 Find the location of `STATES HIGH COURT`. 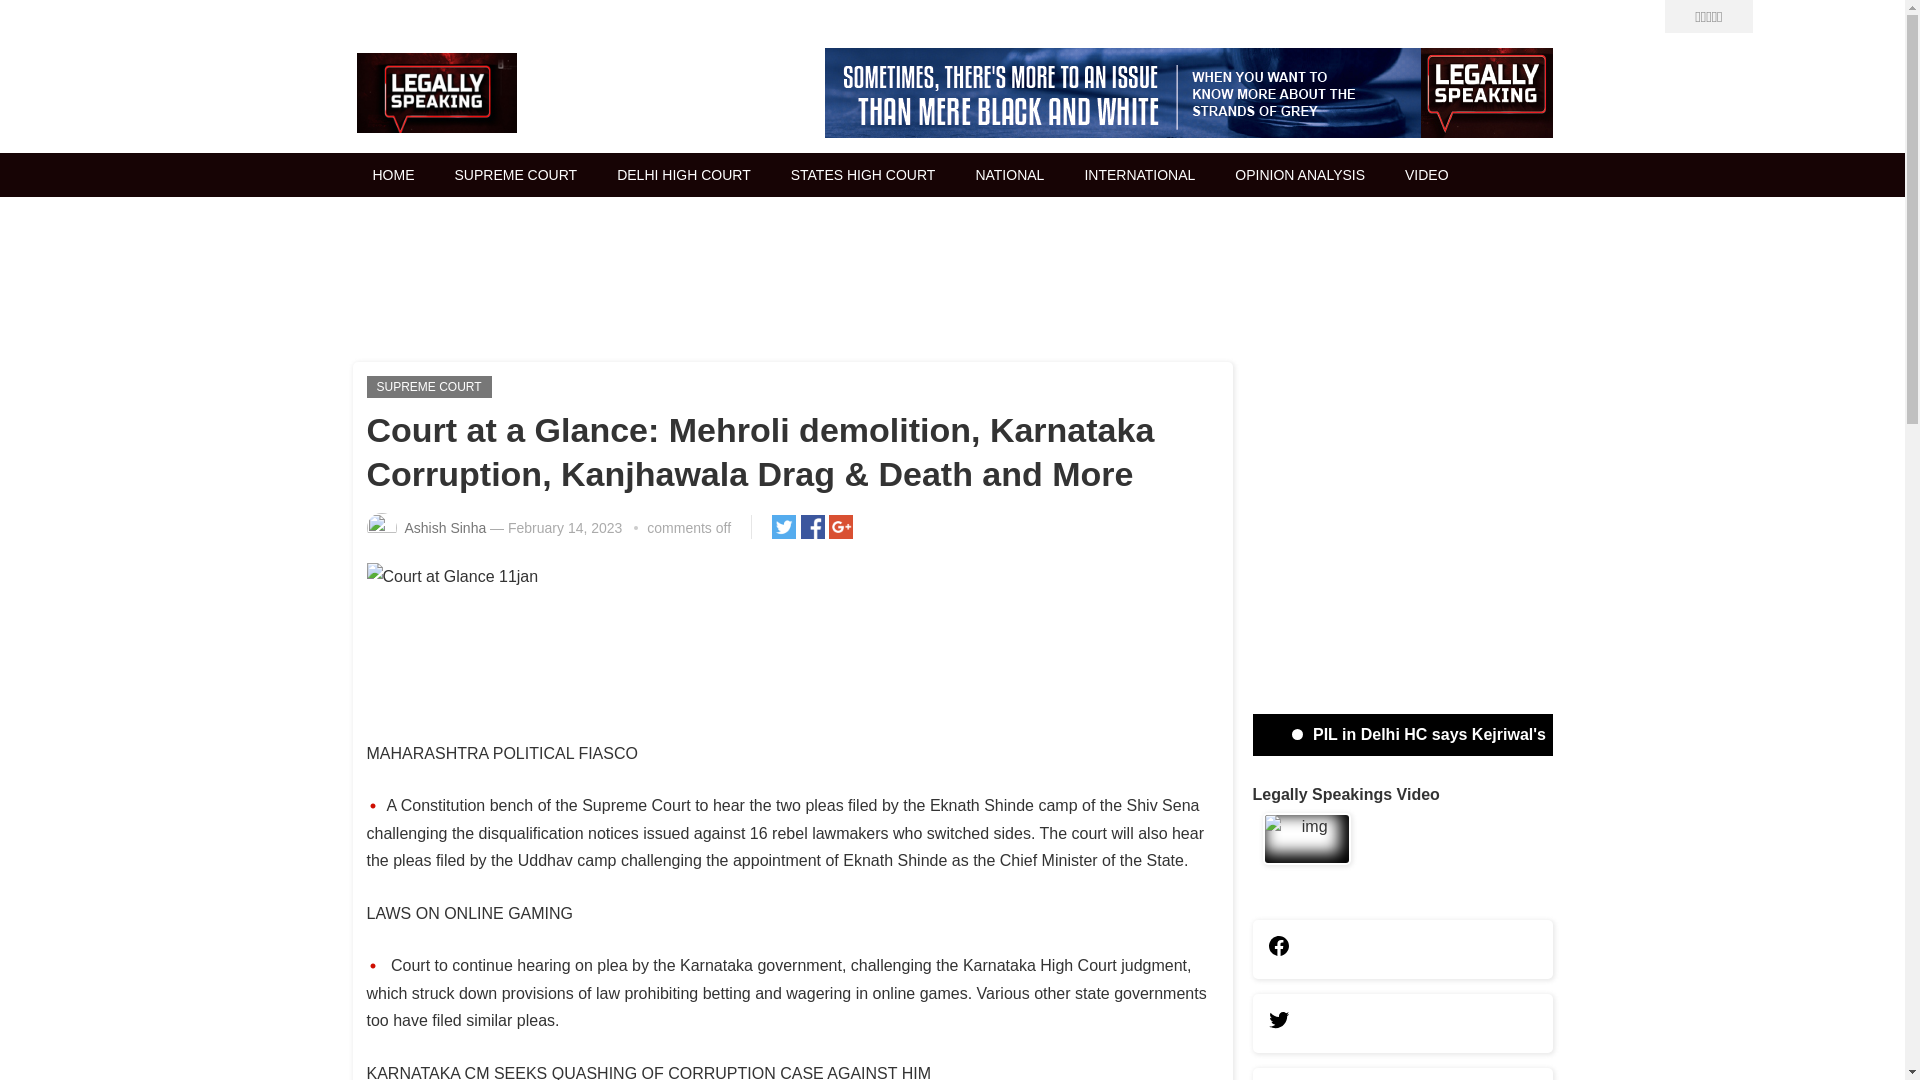

STATES HIGH COURT is located at coordinates (864, 174).